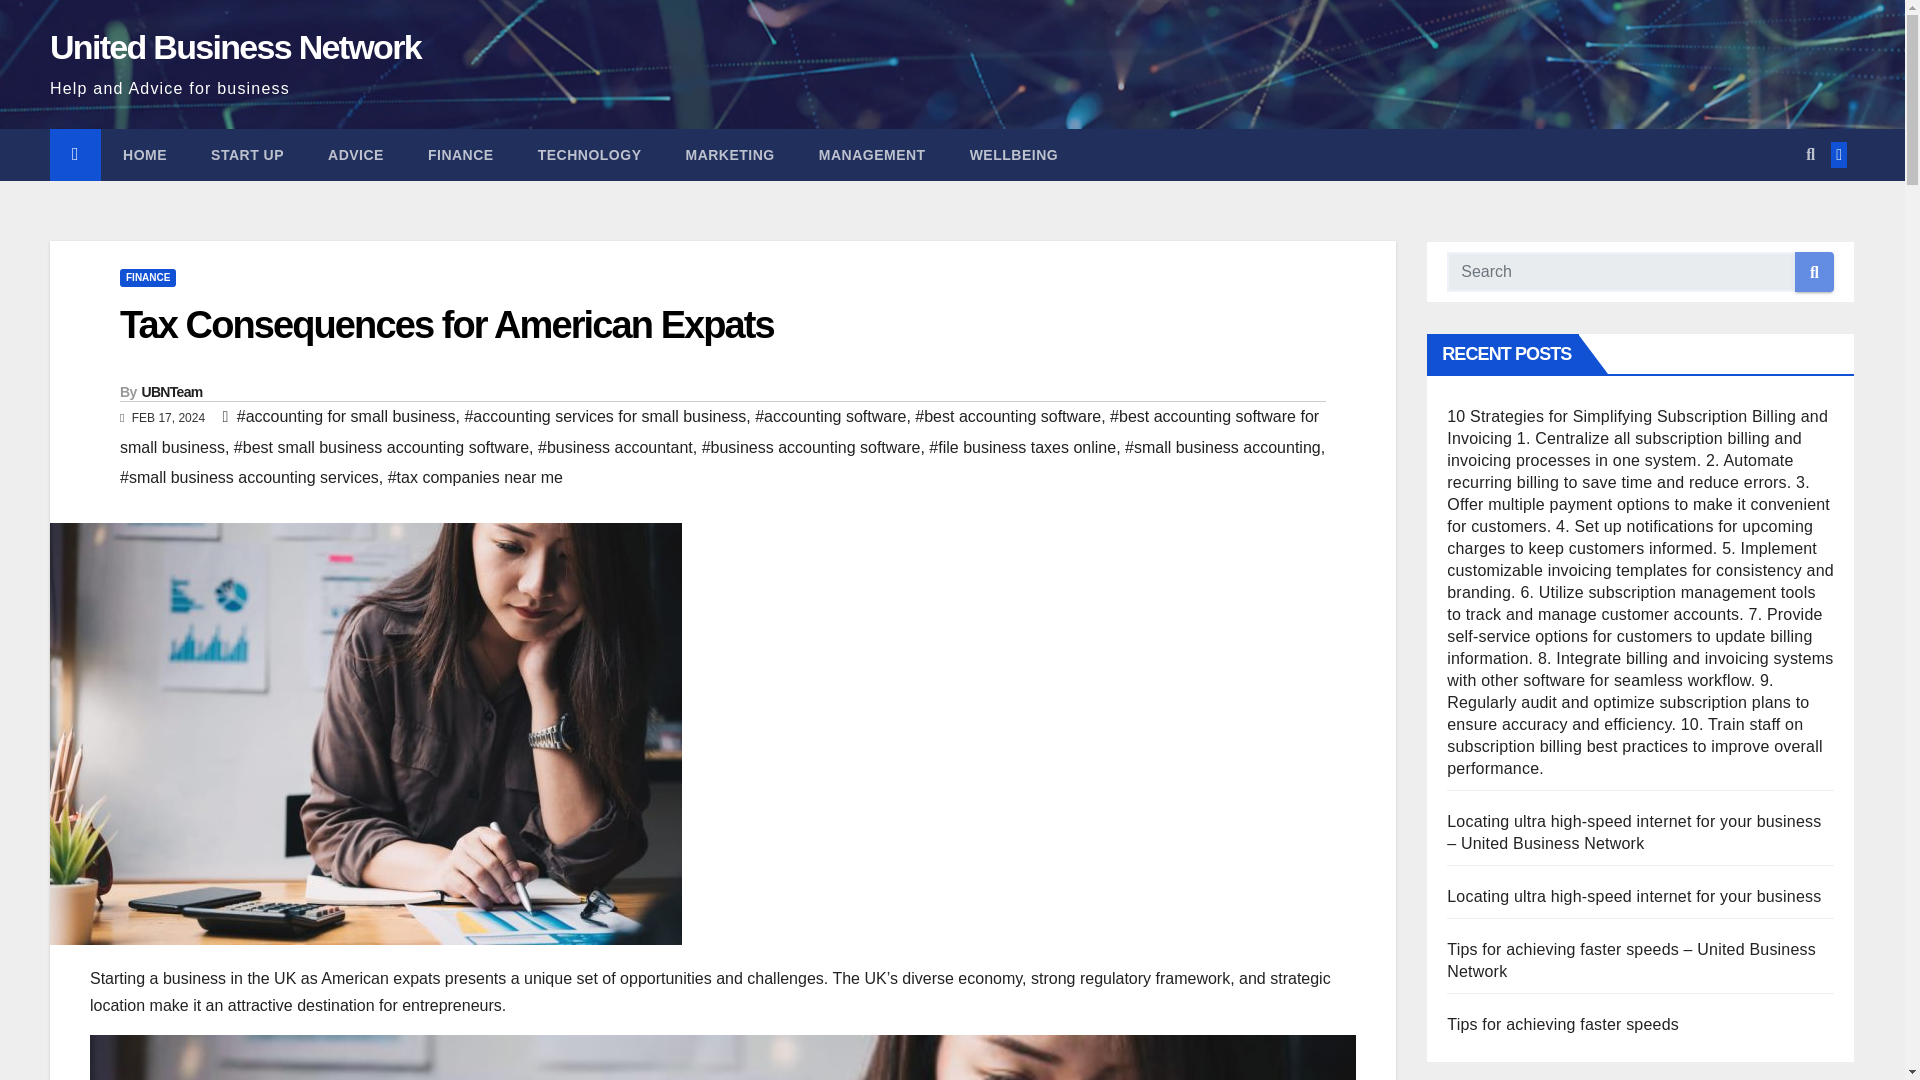 This screenshot has height=1080, width=1920. Describe the element at coordinates (872, 154) in the screenshot. I see `MANAGEMENT` at that location.